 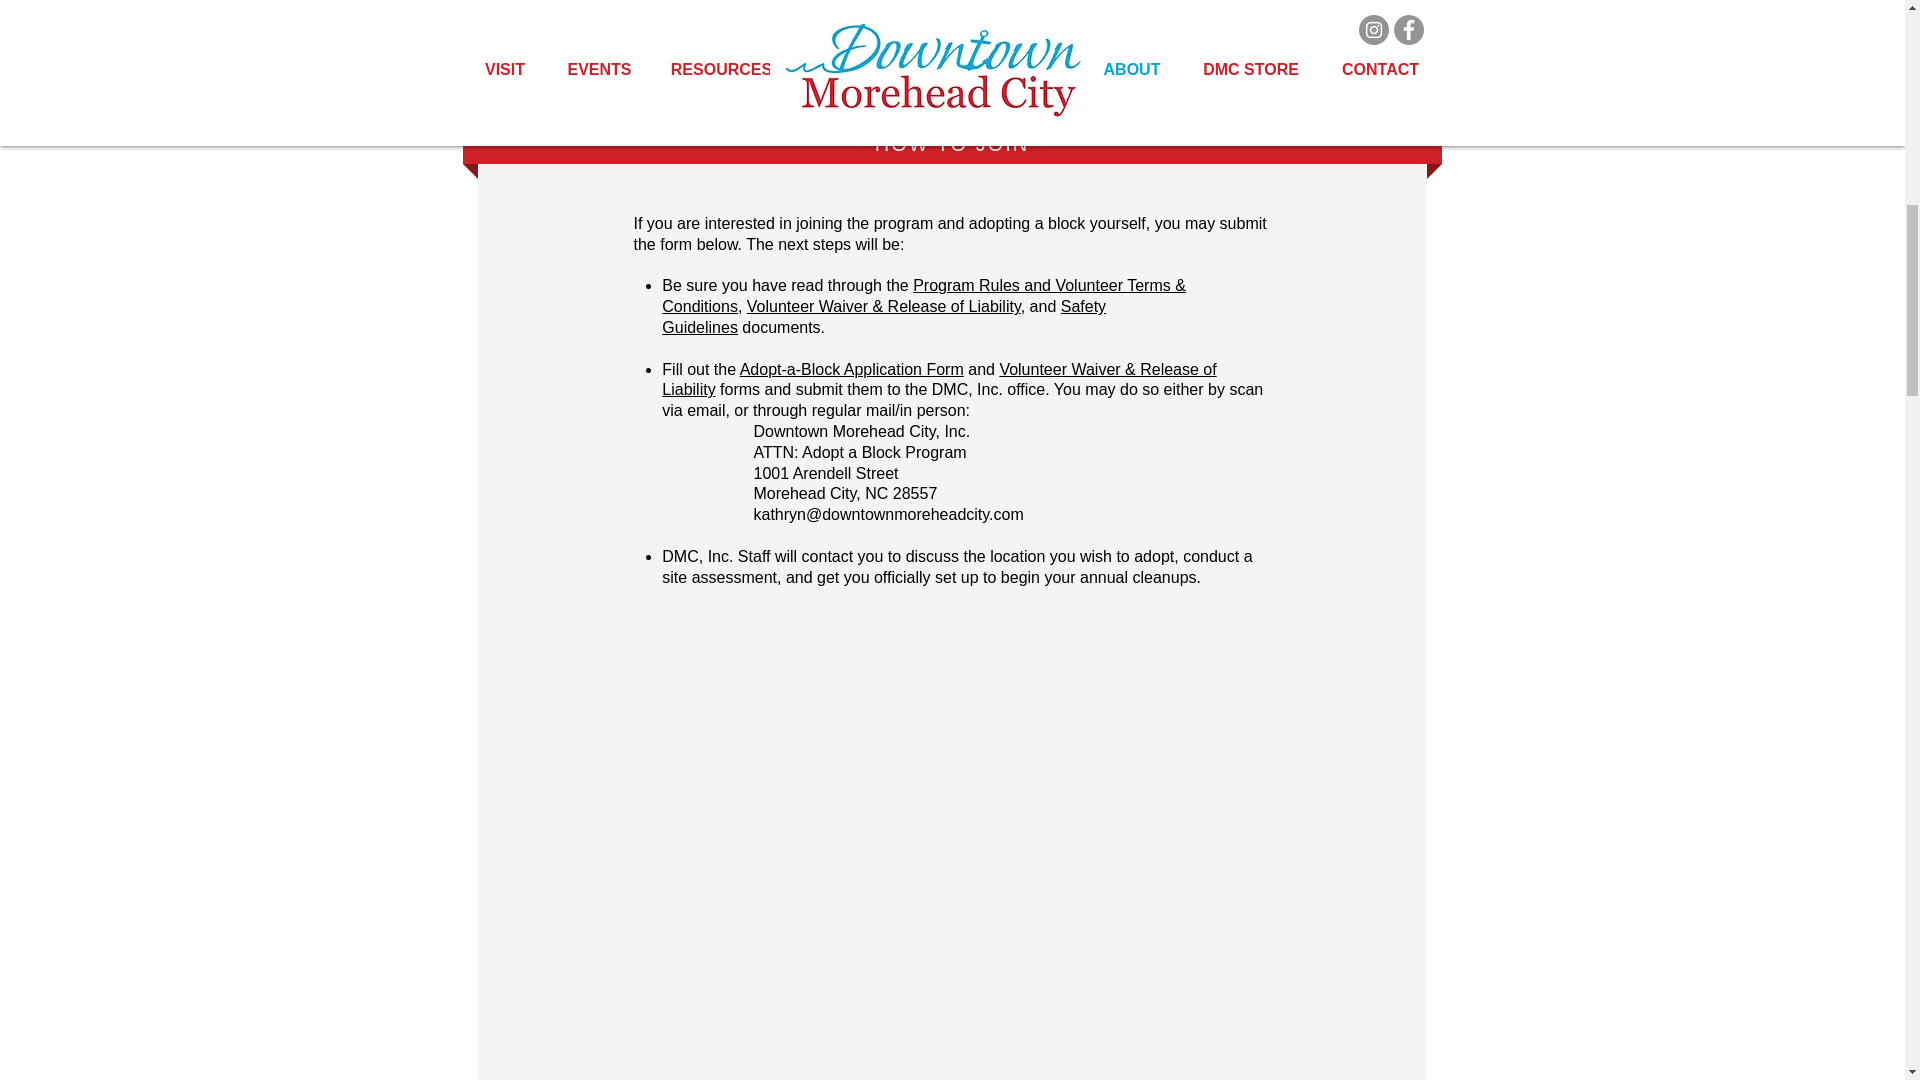 What do you see at coordinates (1302, 16) in the screenshot?
I see `Photography Release` at bounding box center [1302, 16].